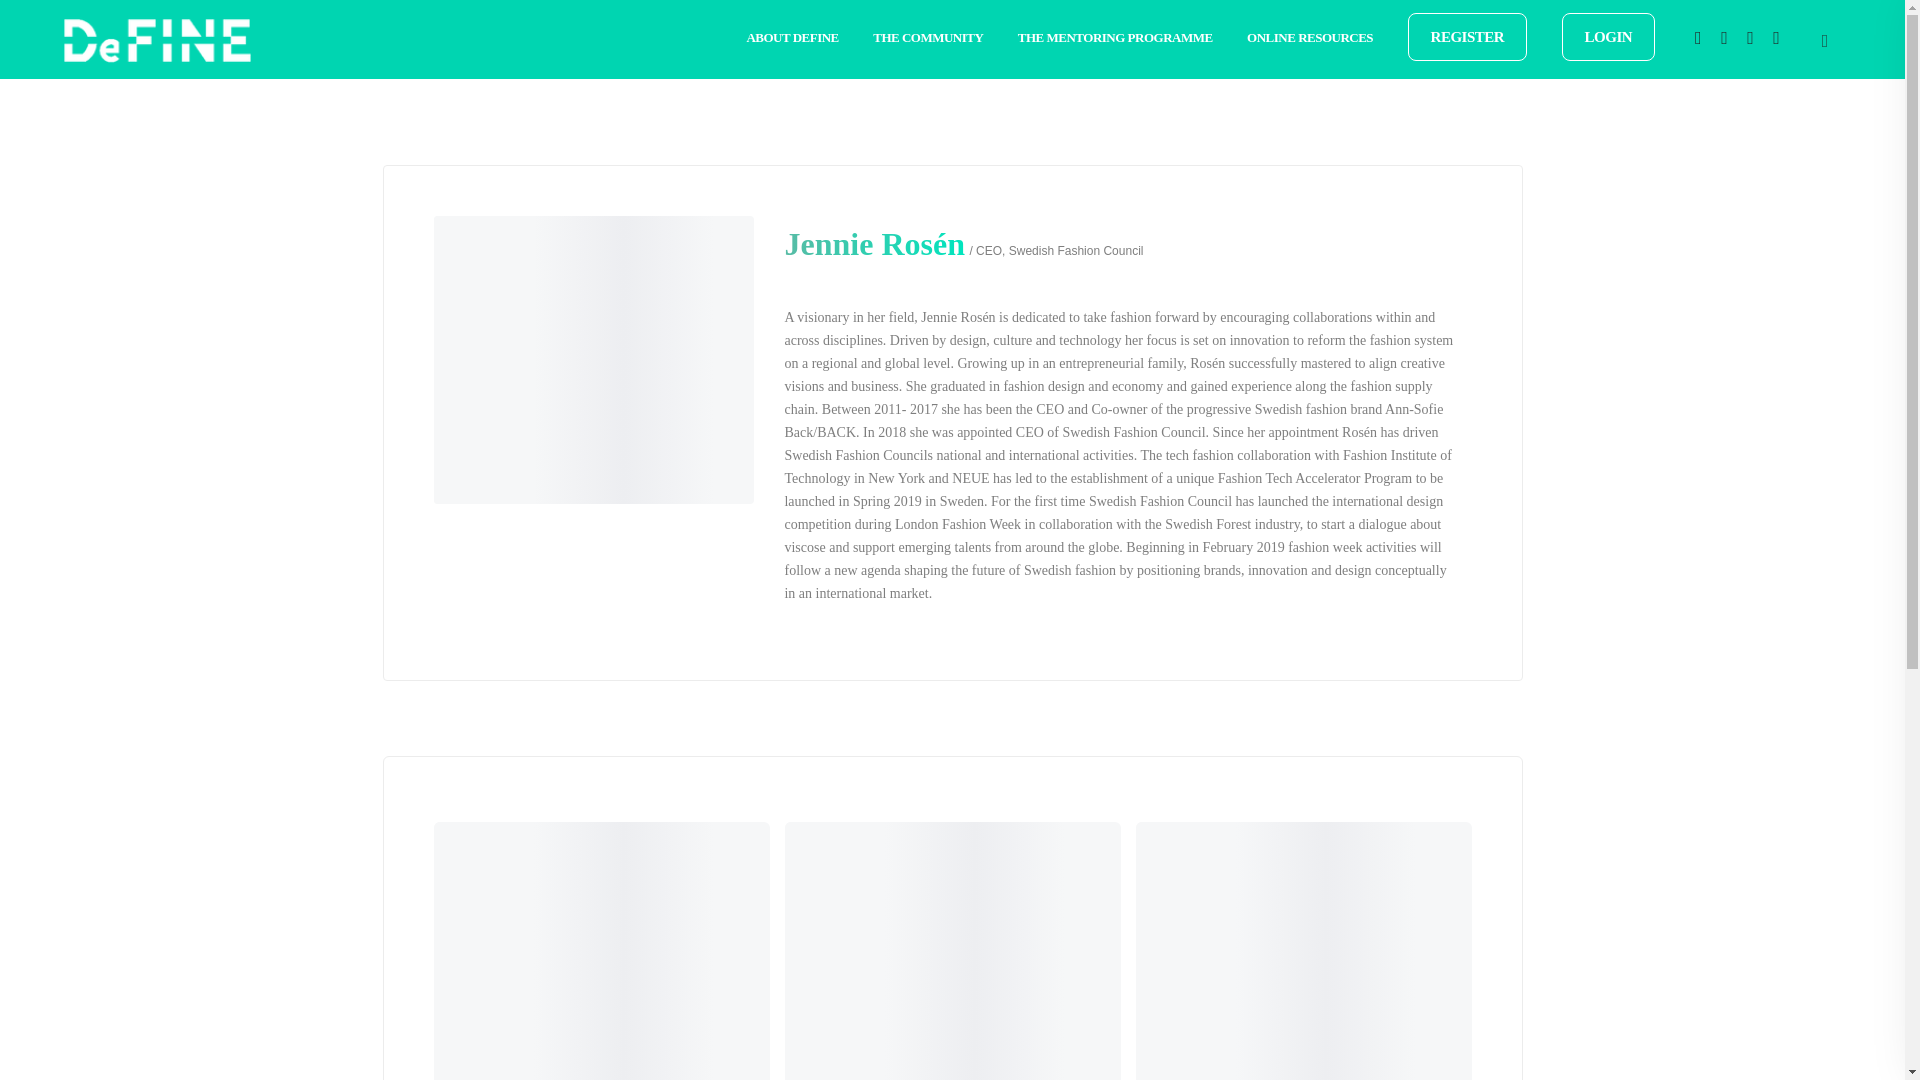  What do you see at coordinates (1115, 37) in the screenshot?
I see `THE MENTORING PROGRAMME` at bounding box center [1115, 37].